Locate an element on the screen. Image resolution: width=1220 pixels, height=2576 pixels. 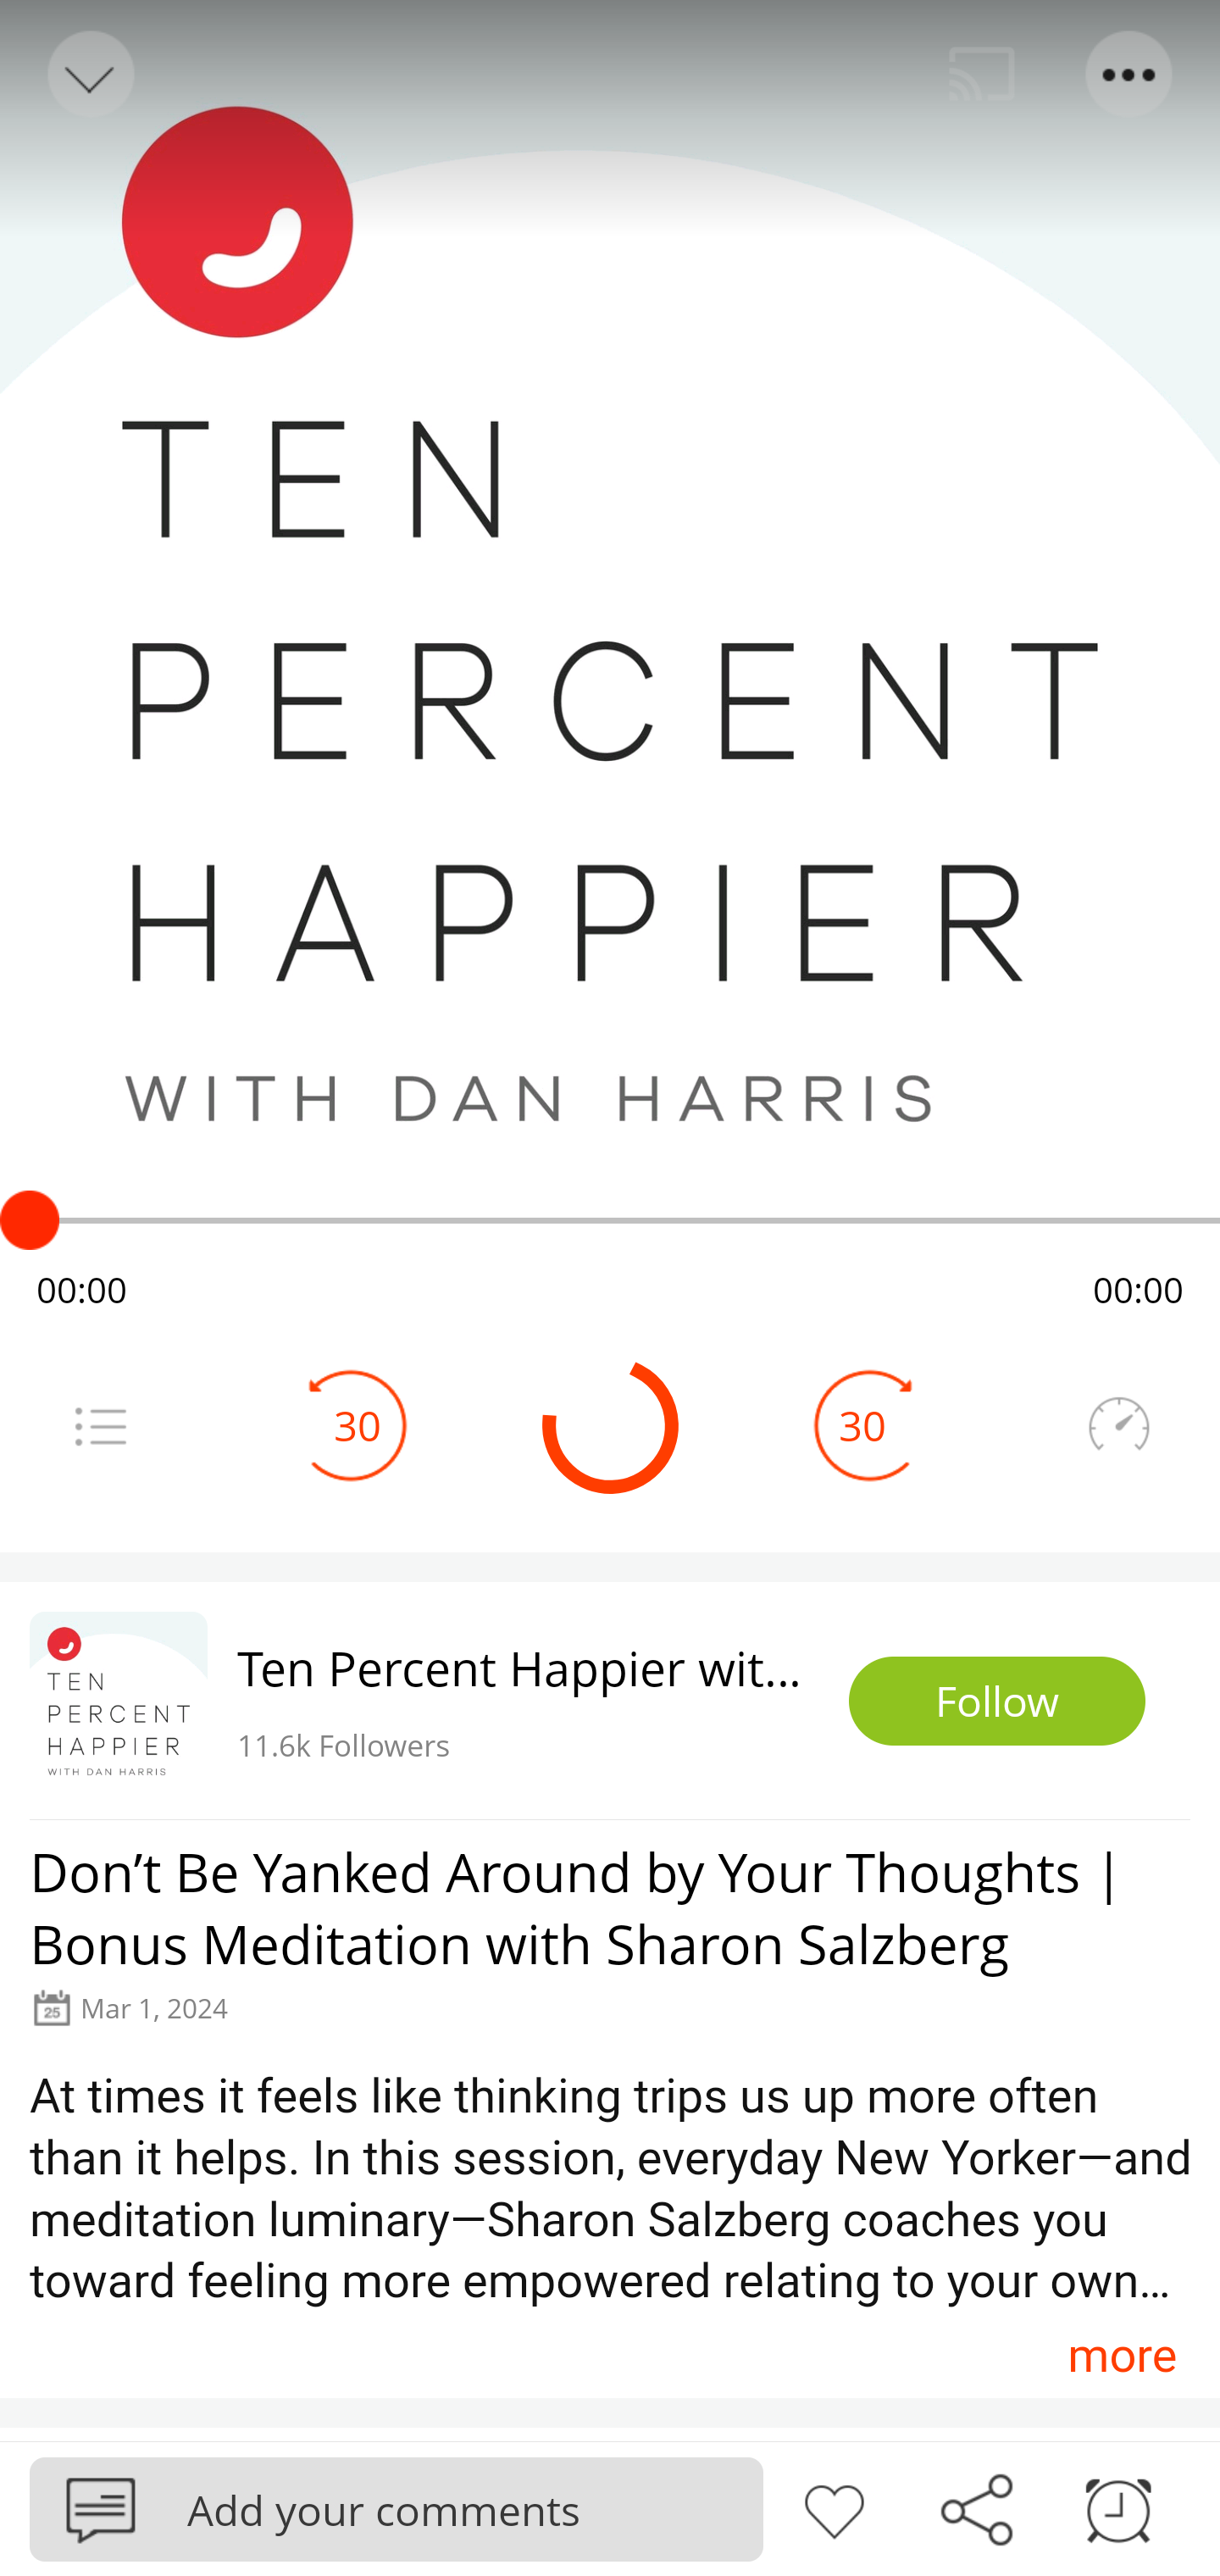
more is located at coordinates (1122, 2354).